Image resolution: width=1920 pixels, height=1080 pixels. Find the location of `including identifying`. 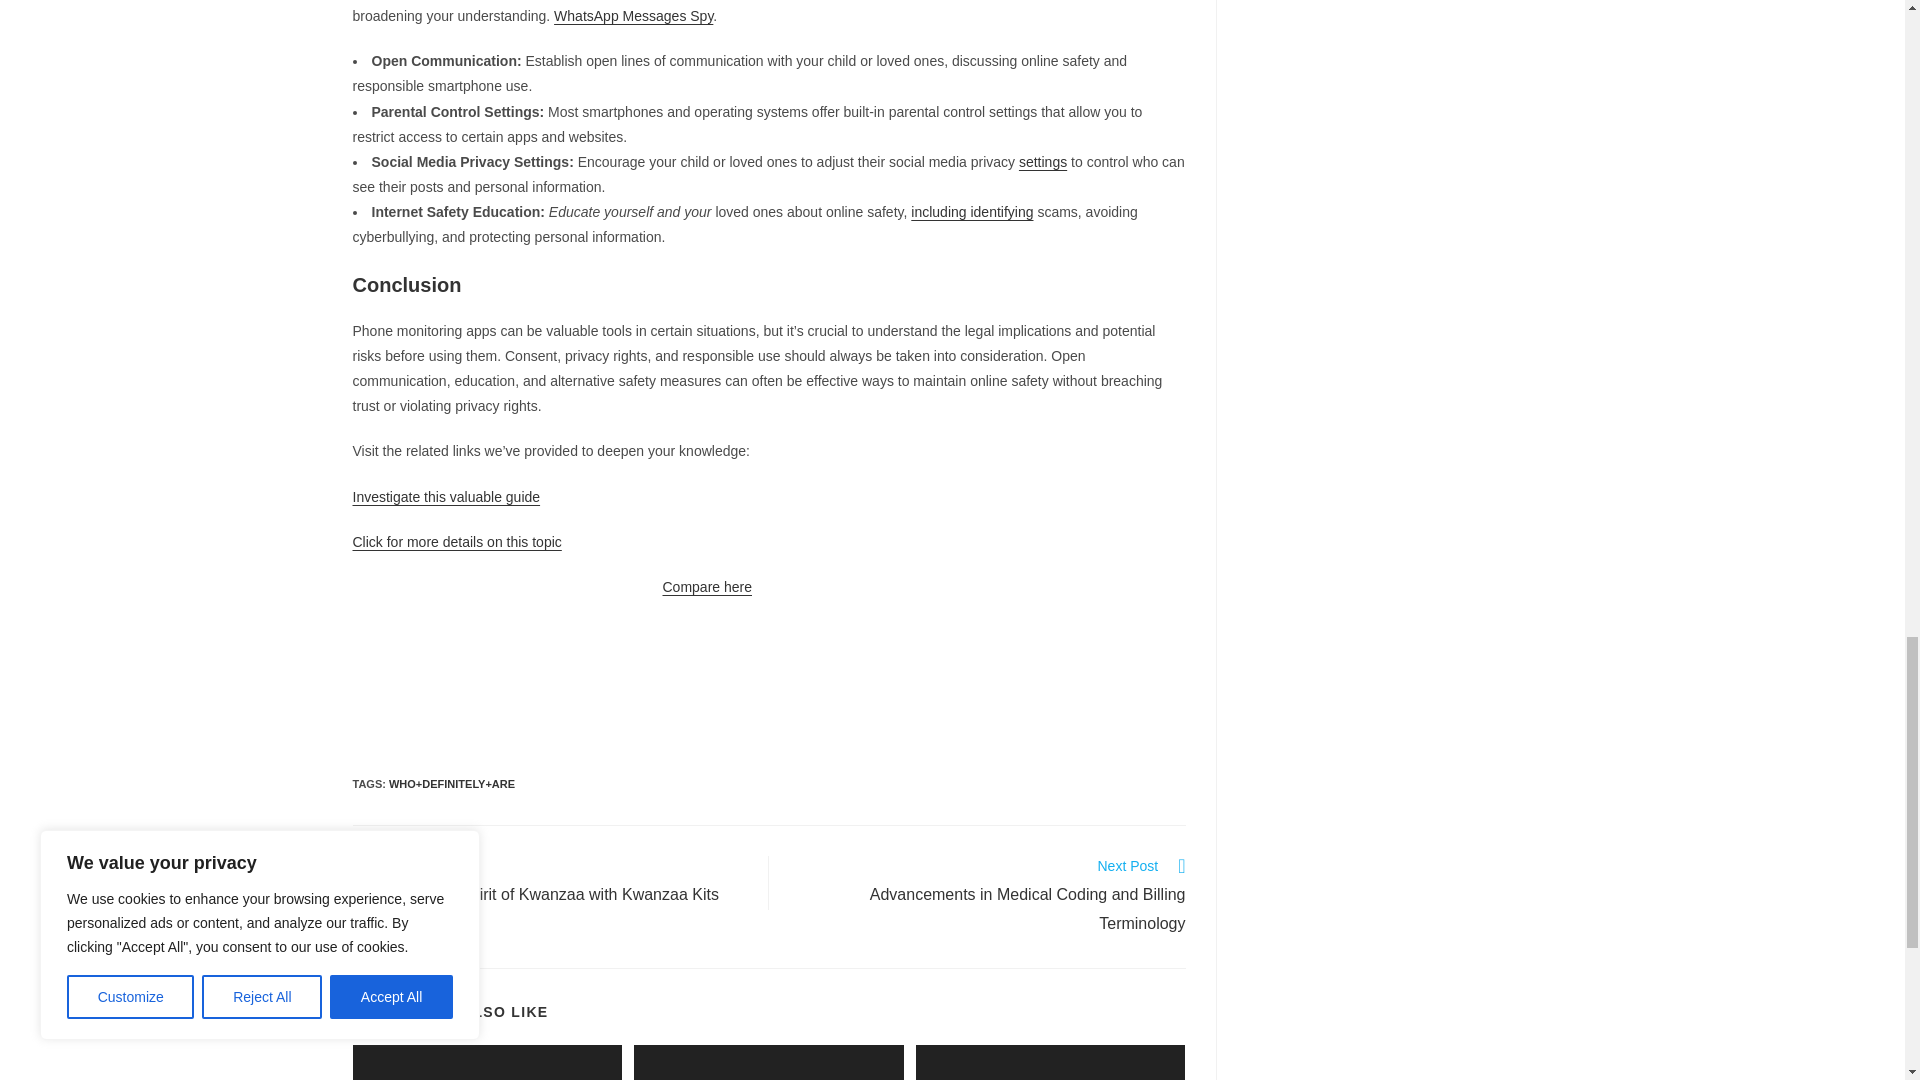

including identifying is located at coordinates (971, 212).